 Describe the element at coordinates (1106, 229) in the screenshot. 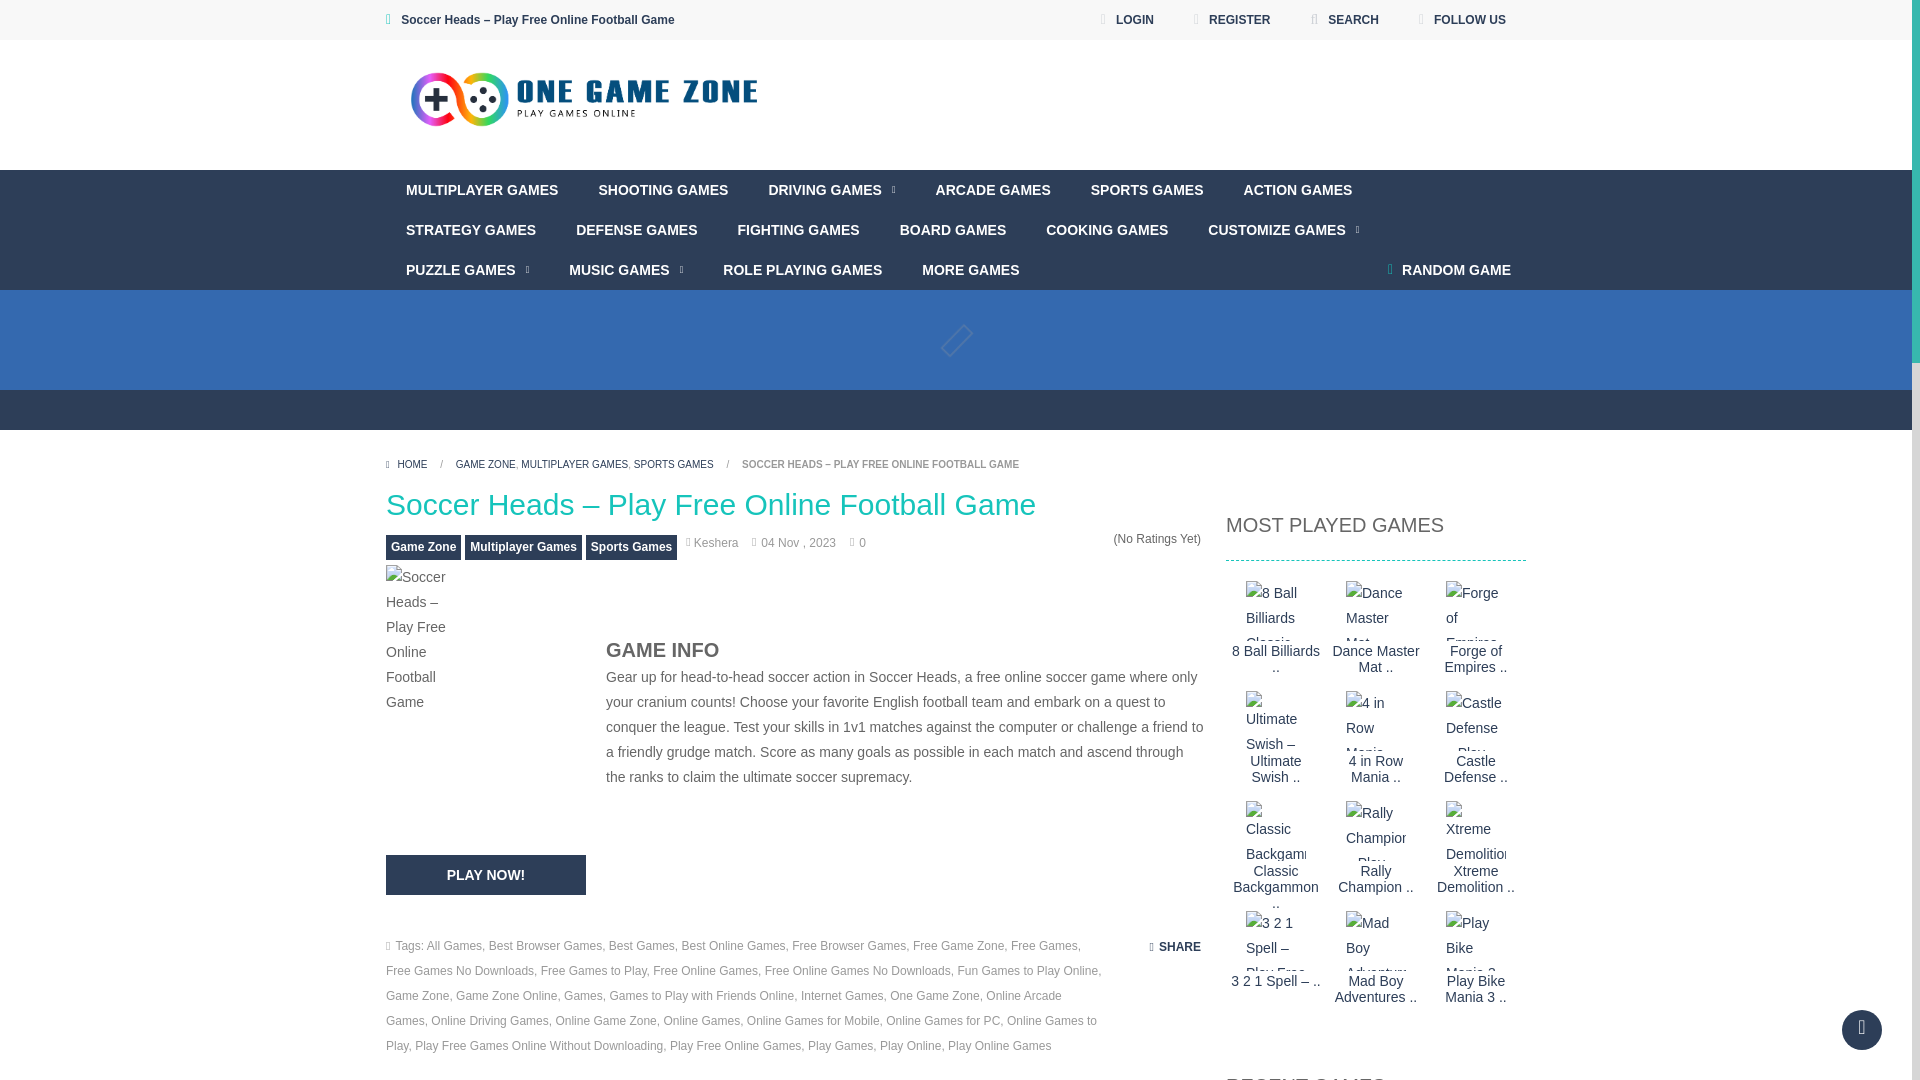

I see `COOKING GAMES` at that location.